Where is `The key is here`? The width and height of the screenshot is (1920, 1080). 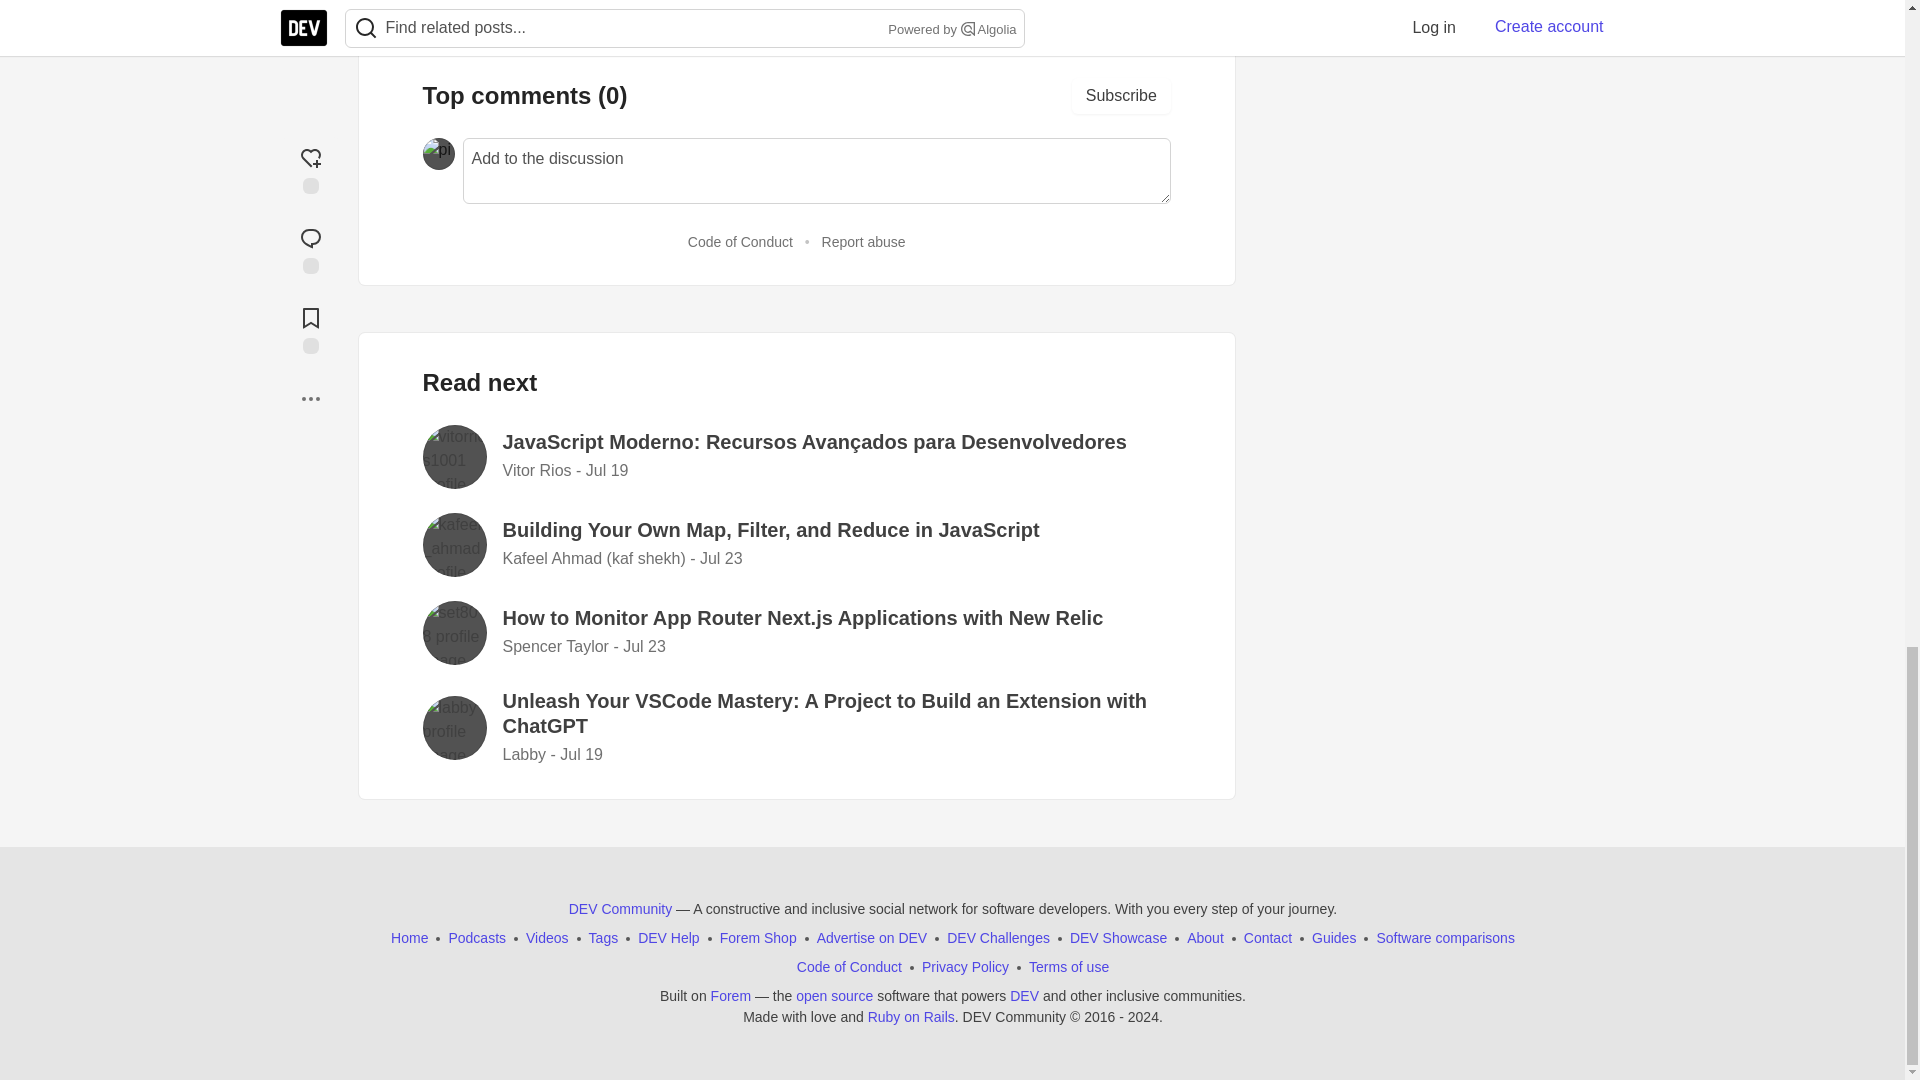
The key is here is located at coordinates (490, 4).